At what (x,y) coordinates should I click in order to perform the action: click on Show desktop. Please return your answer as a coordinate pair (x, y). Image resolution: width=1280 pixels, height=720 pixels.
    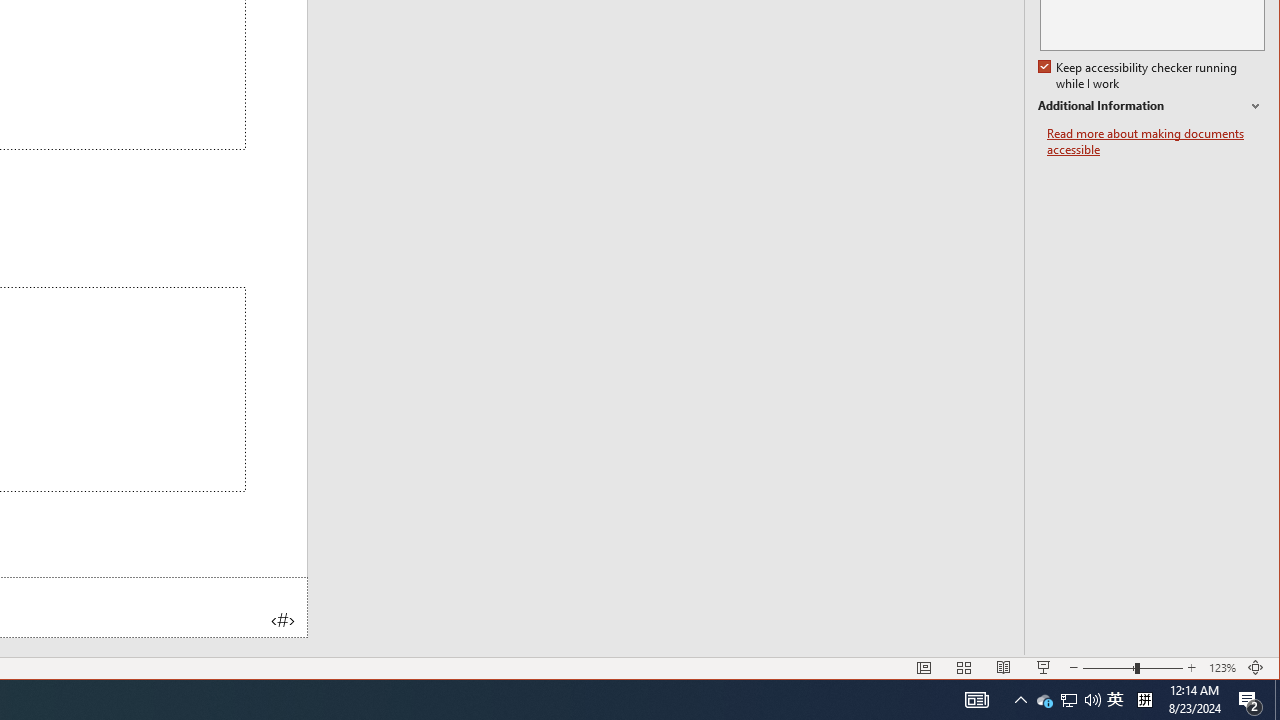
    Looking at the image, I should click on (1069, 700).